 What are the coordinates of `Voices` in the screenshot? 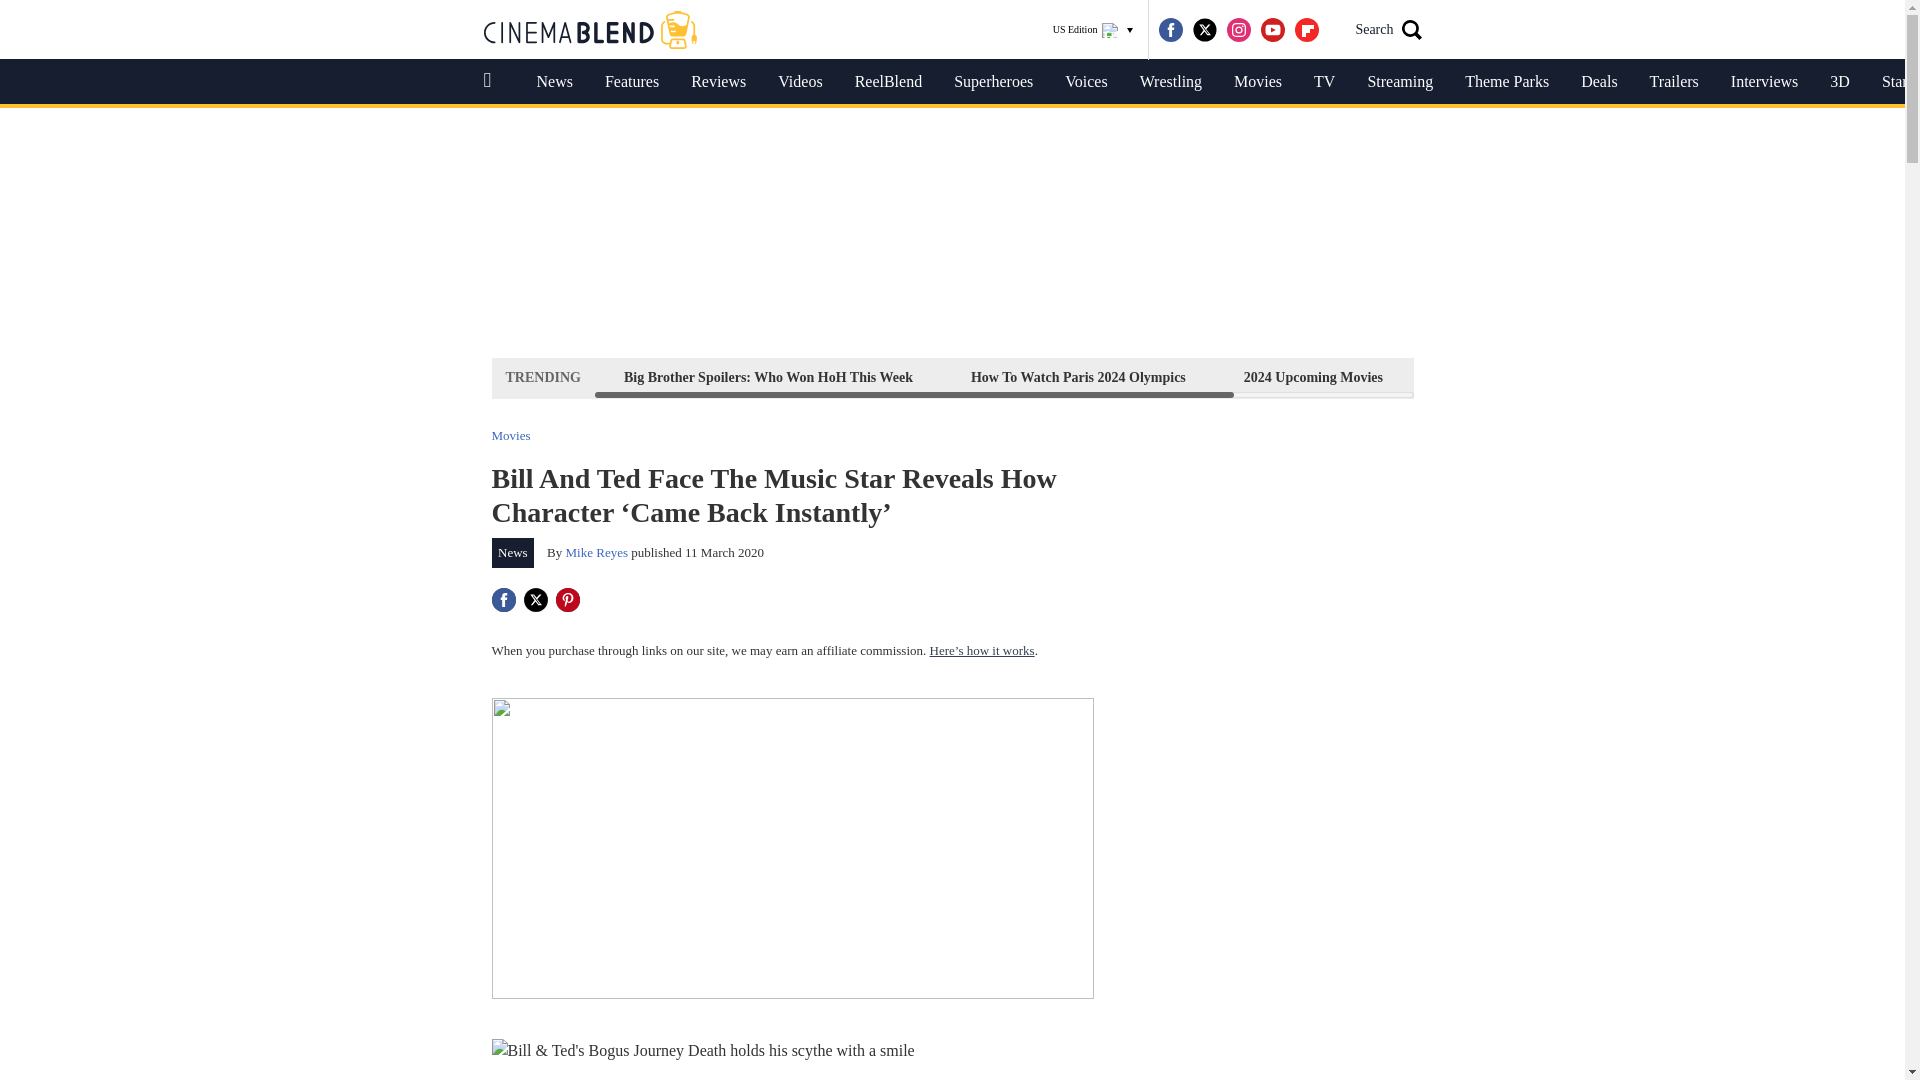 It's located at (1086, 82).